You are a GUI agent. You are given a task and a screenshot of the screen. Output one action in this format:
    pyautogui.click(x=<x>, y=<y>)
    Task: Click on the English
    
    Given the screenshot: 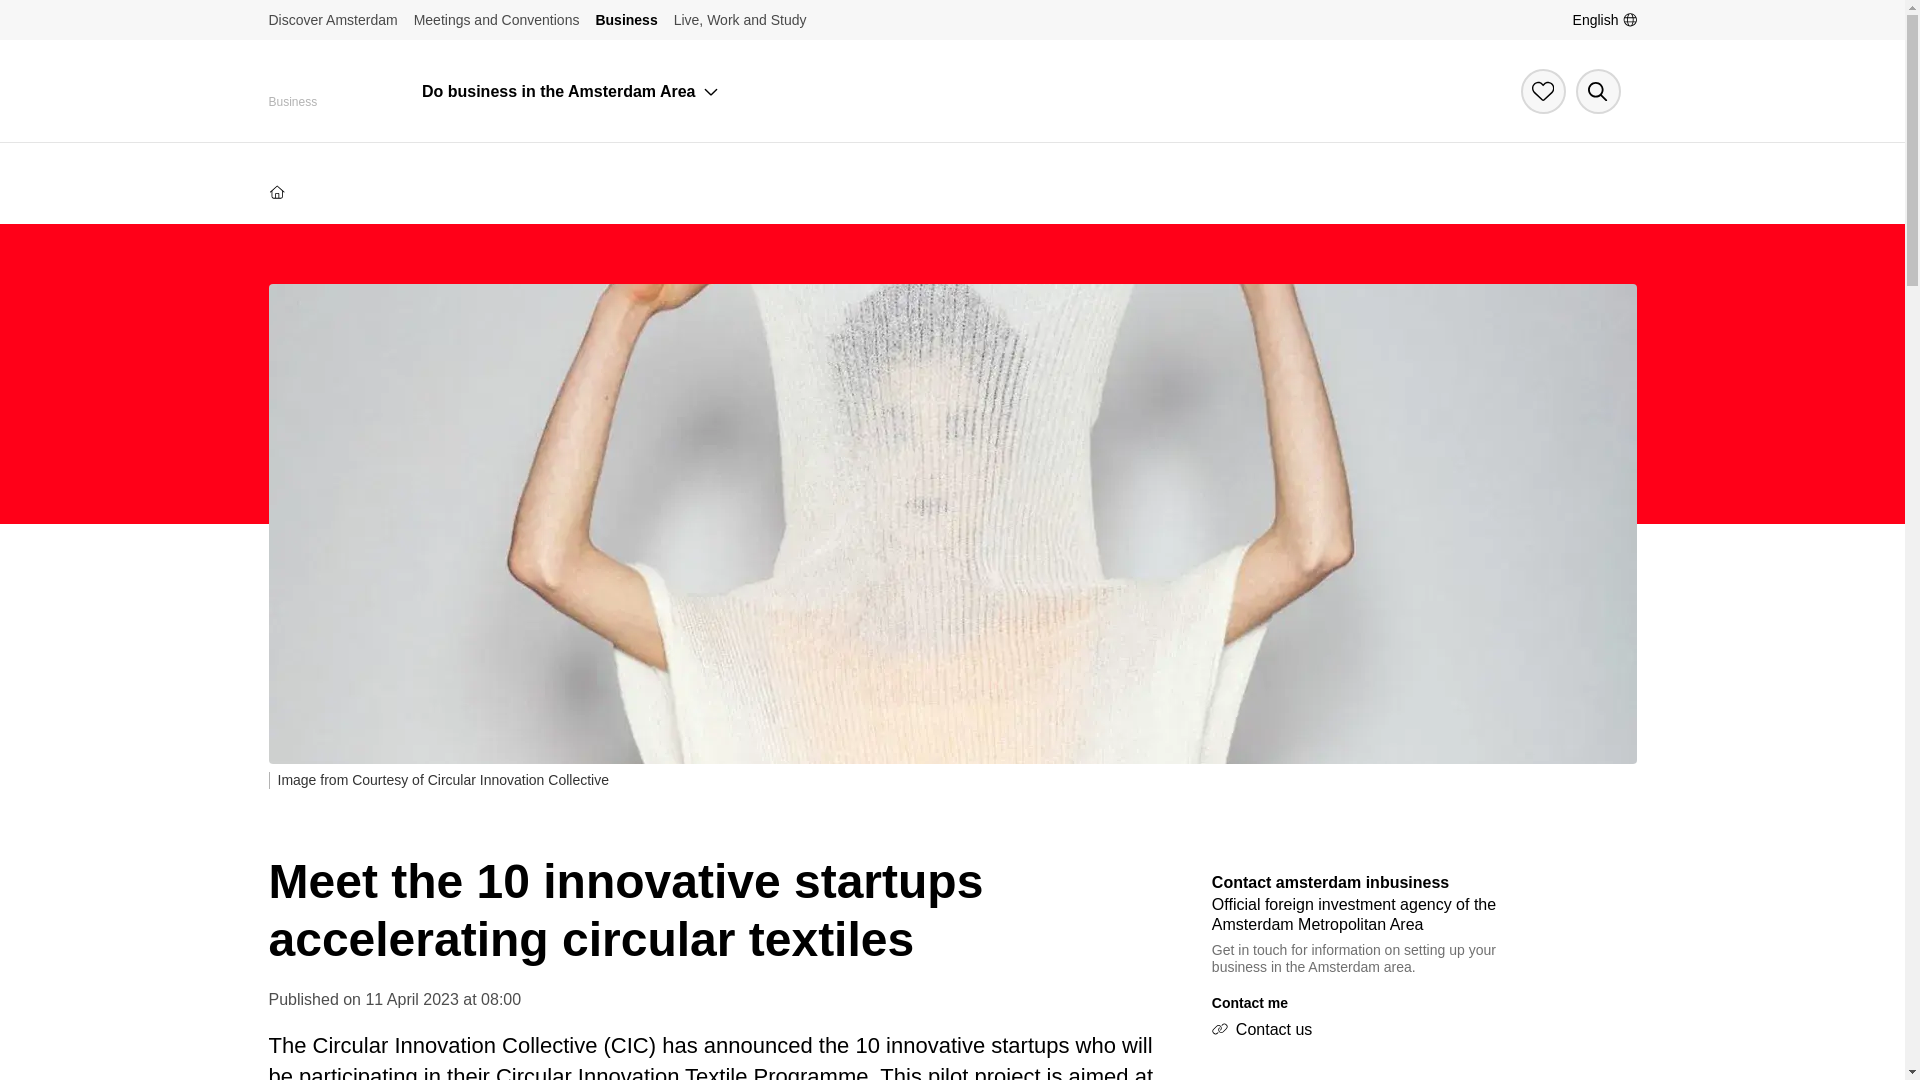 What is the action you would take?
    pyautogui.click(x=1604, y=20)
    